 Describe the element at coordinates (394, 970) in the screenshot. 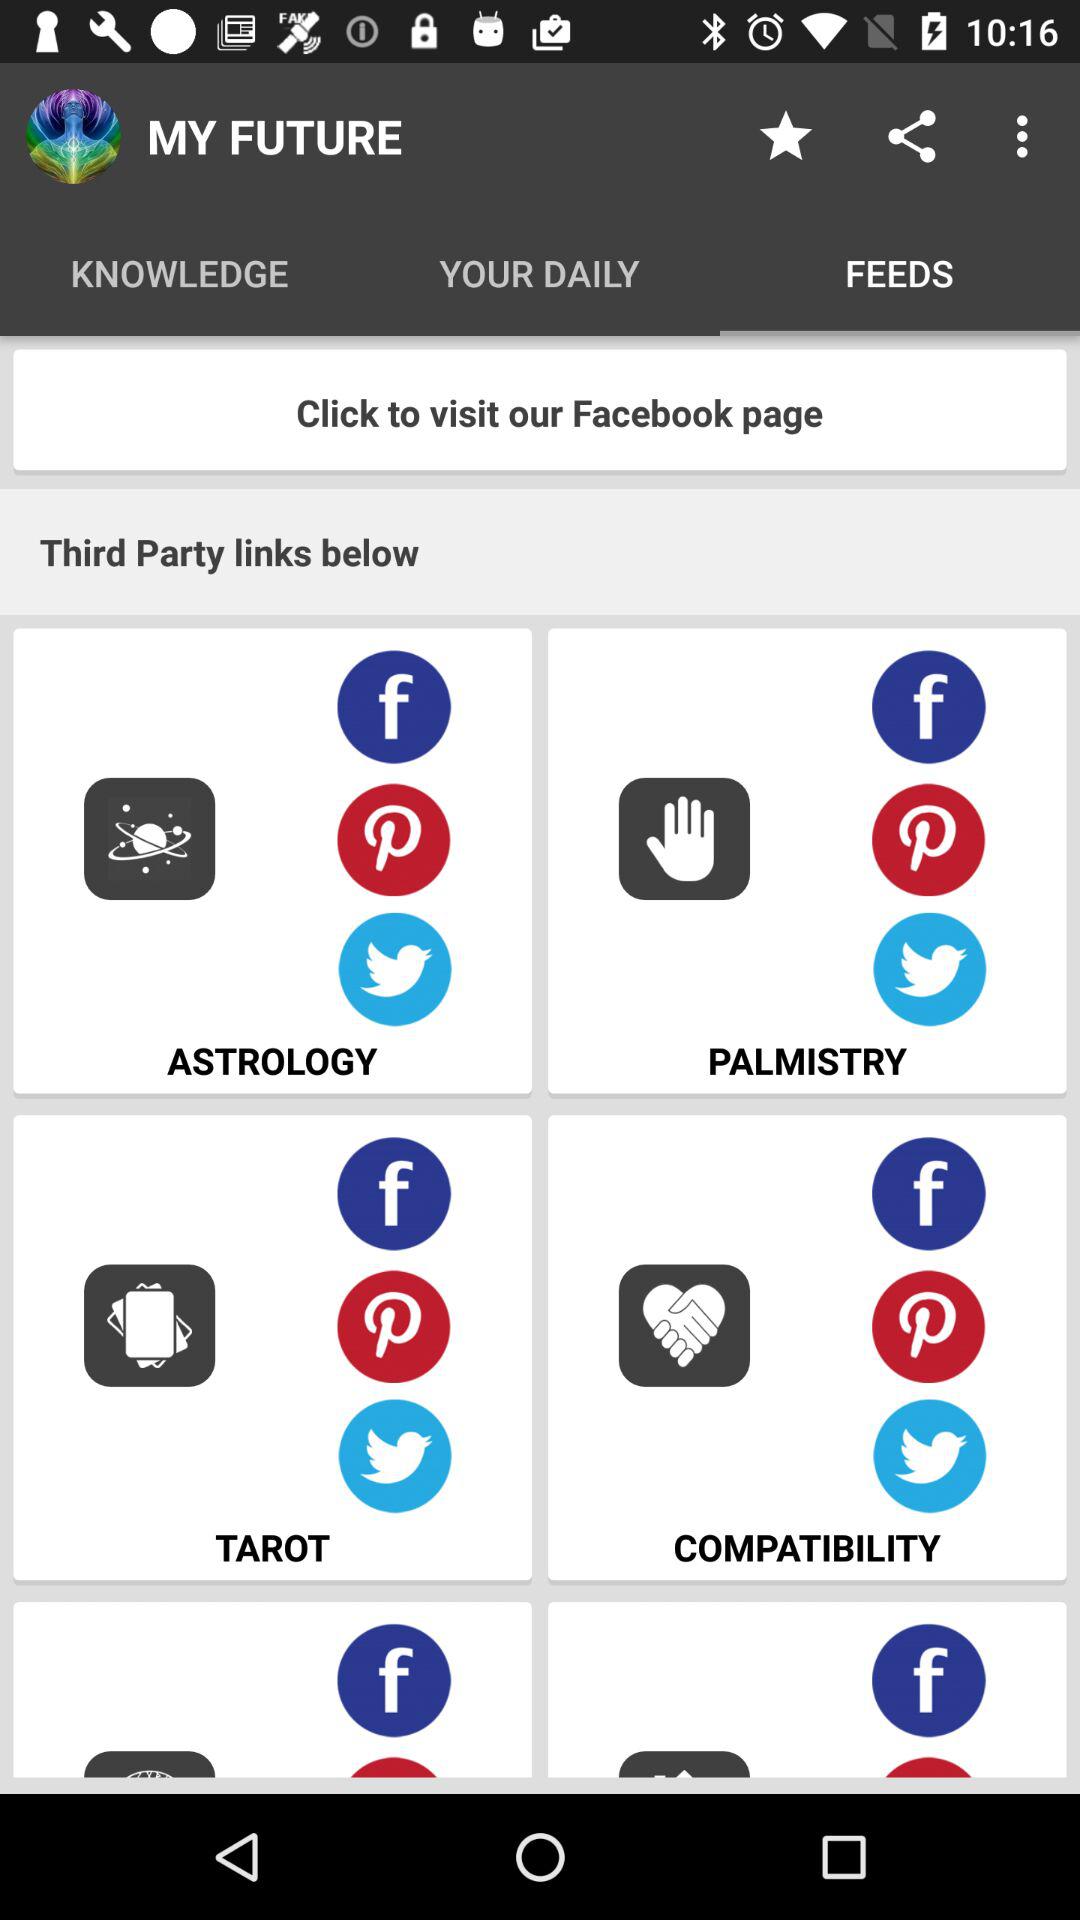

I see `share to twitter` at that location.